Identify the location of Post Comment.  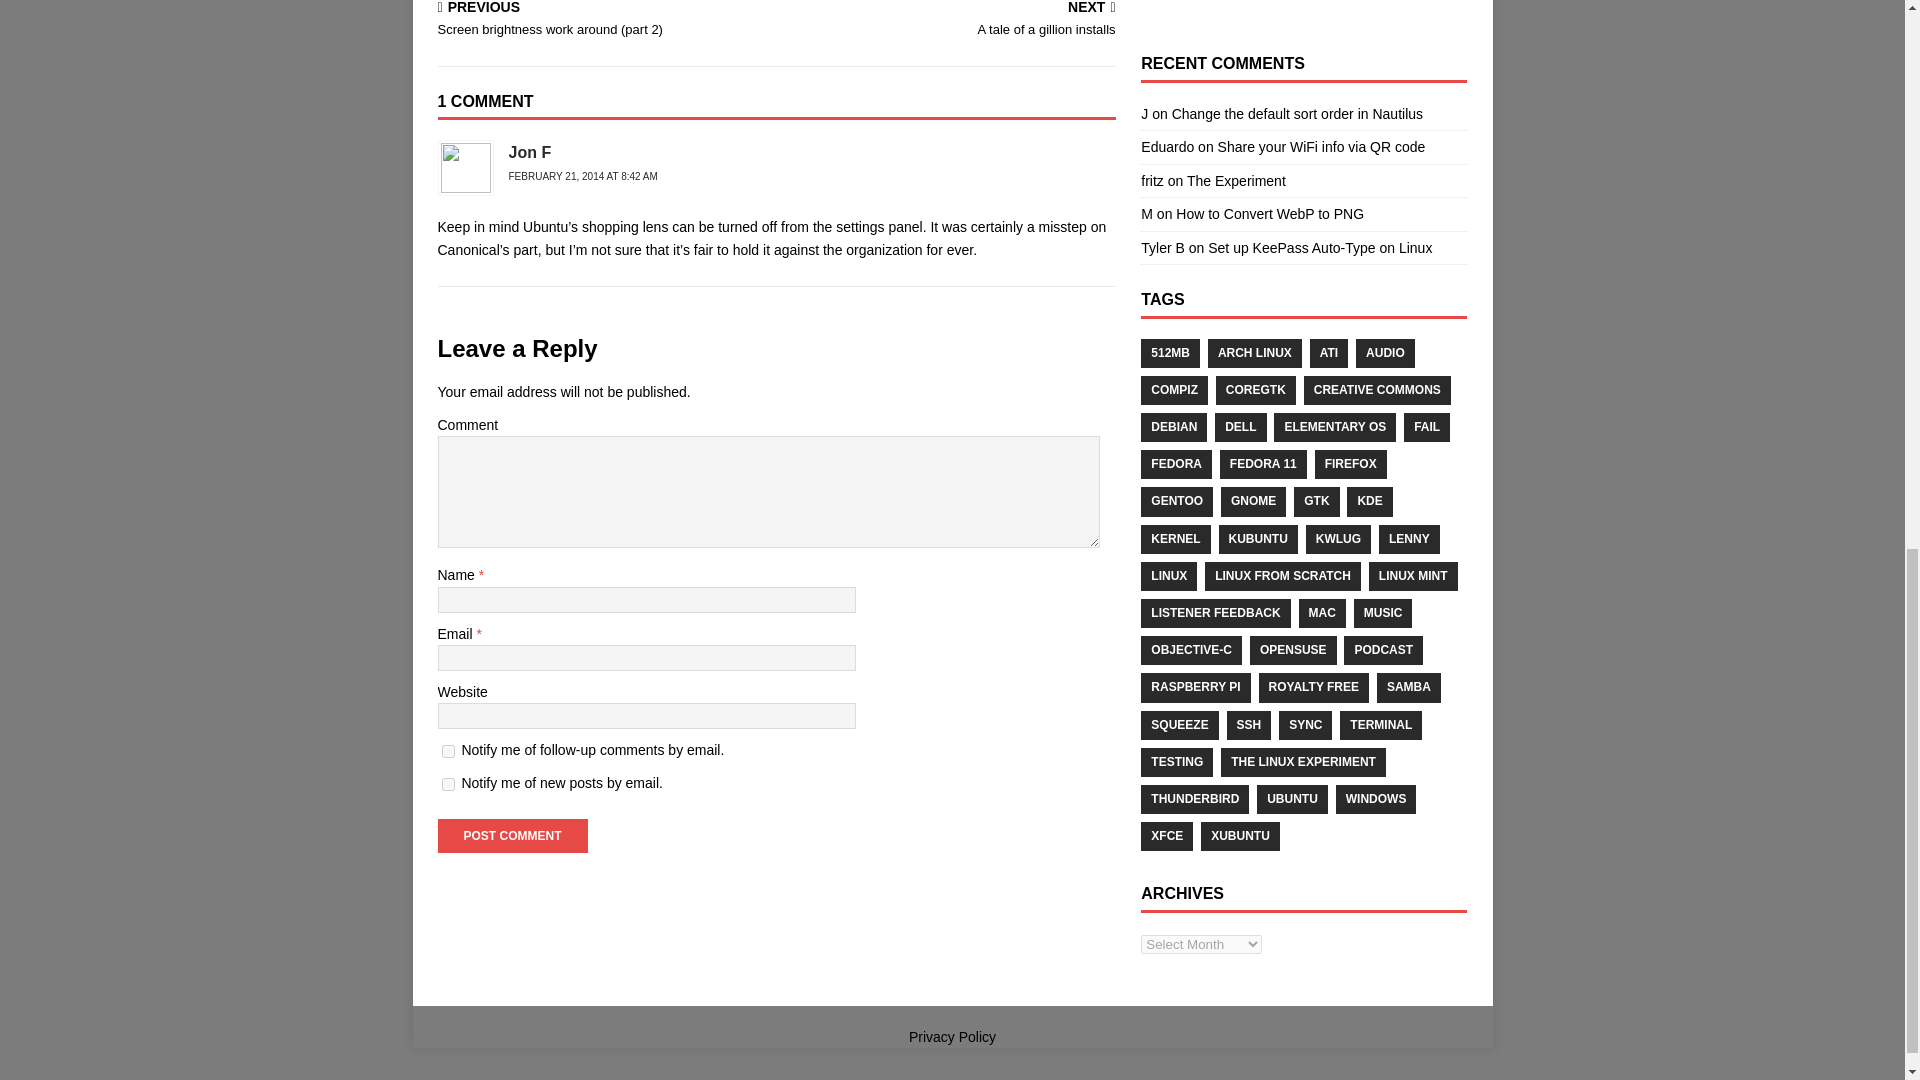
(950, 20).